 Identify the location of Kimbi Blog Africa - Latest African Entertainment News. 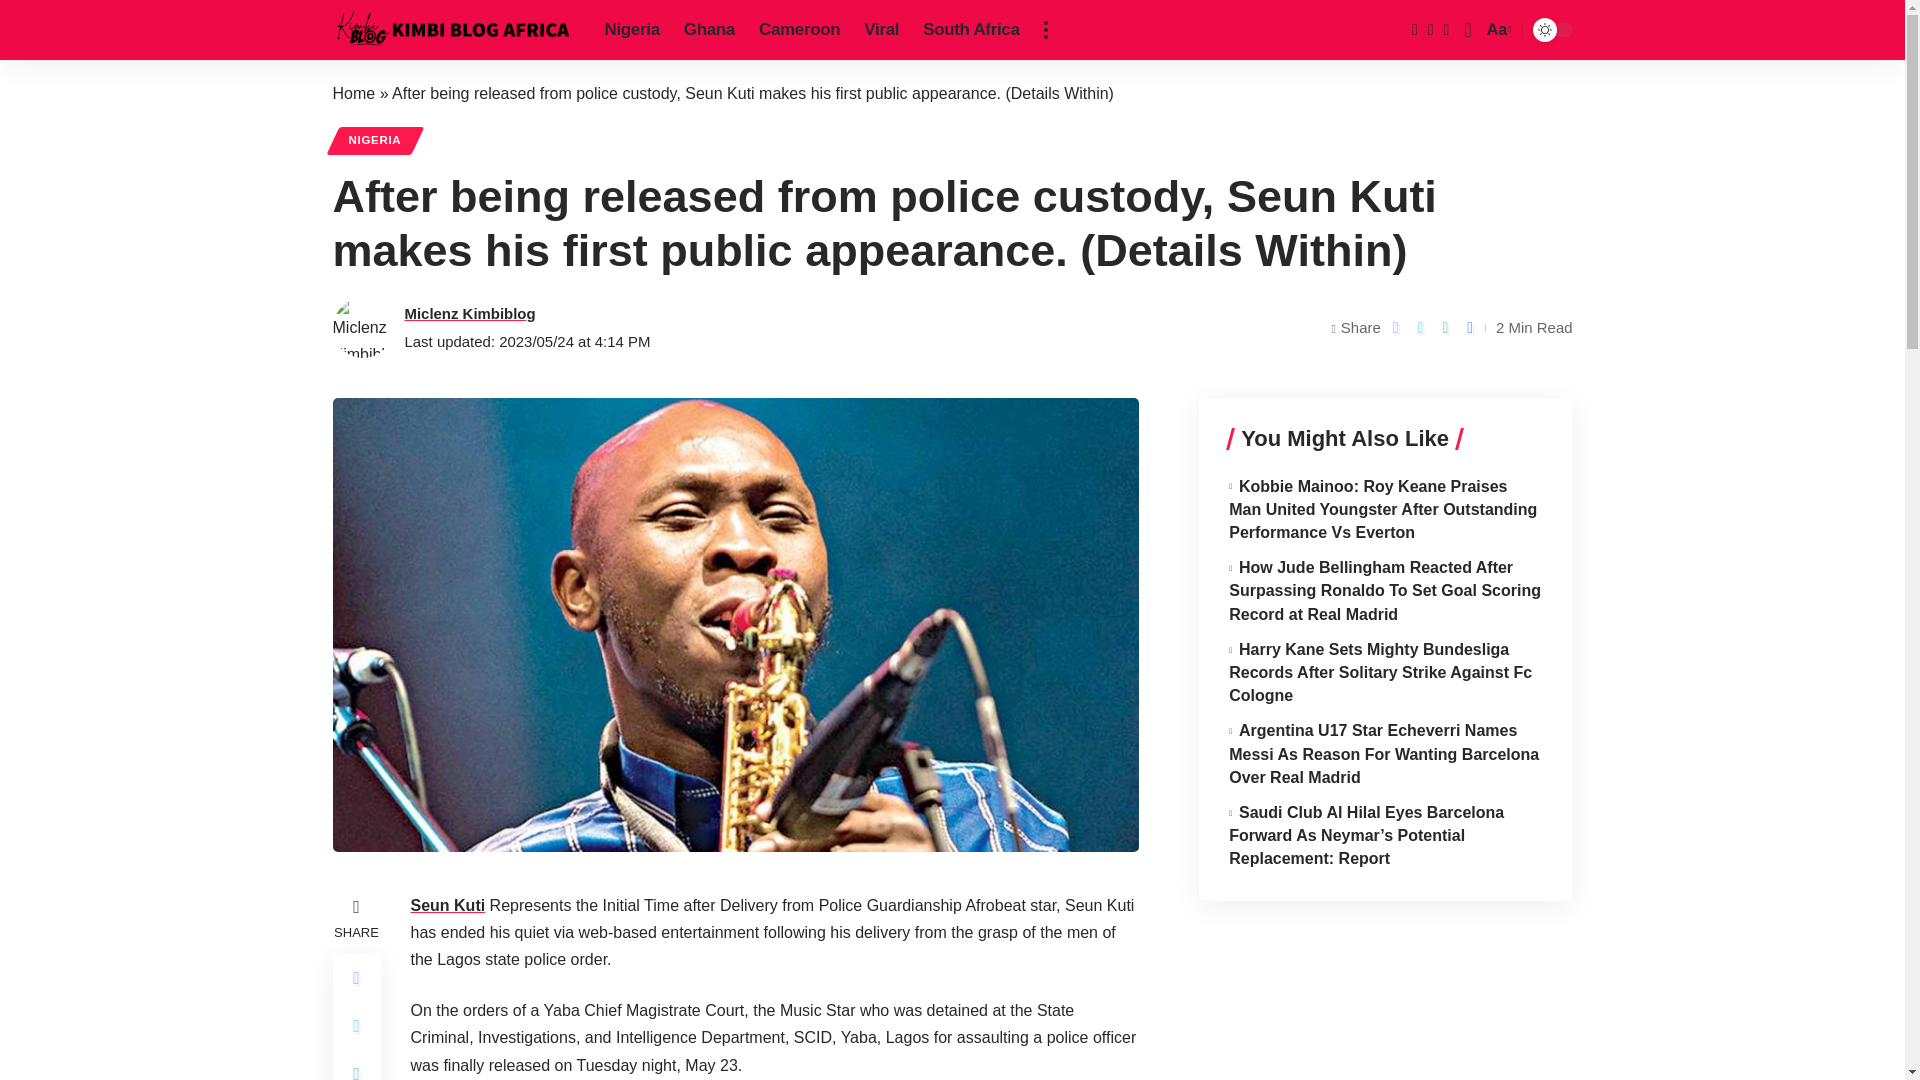
(452, 30).